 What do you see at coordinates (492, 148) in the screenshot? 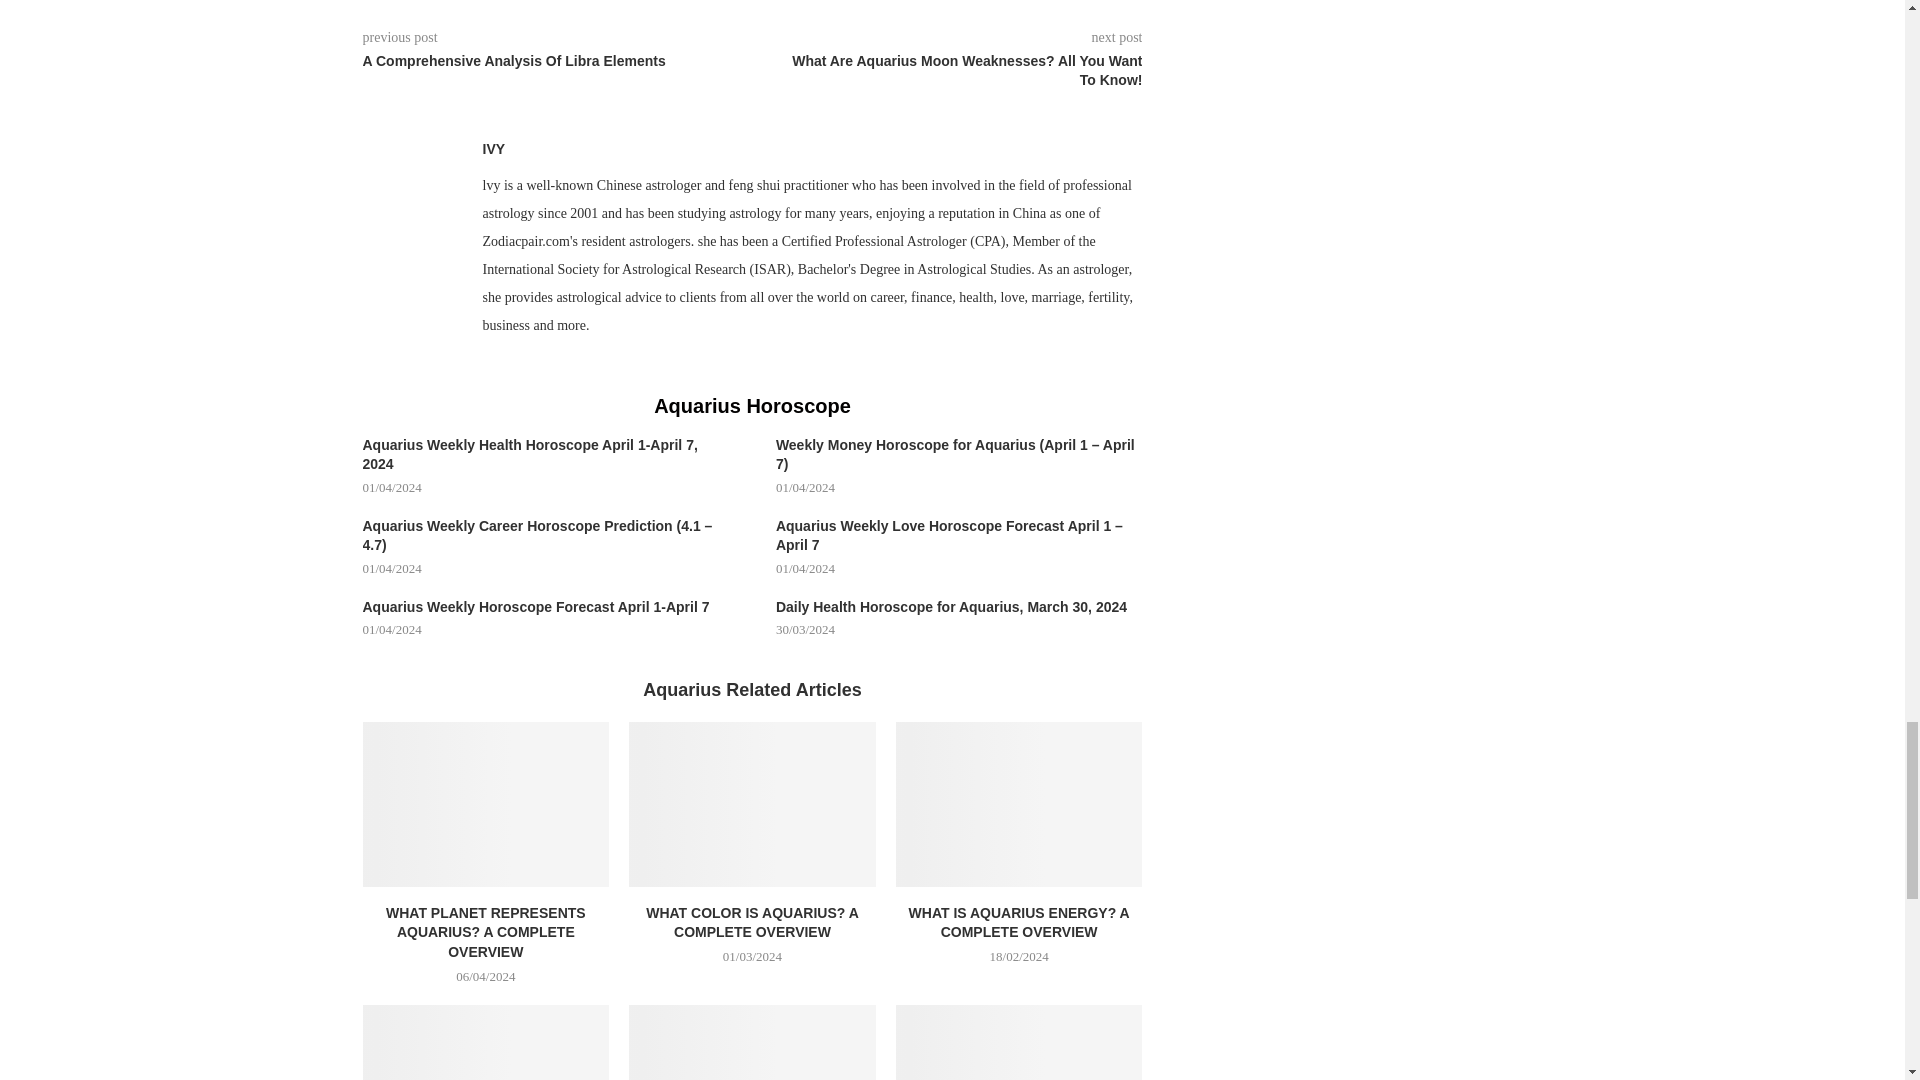
I see `Author Ivy` at bounding box center [492, 148].